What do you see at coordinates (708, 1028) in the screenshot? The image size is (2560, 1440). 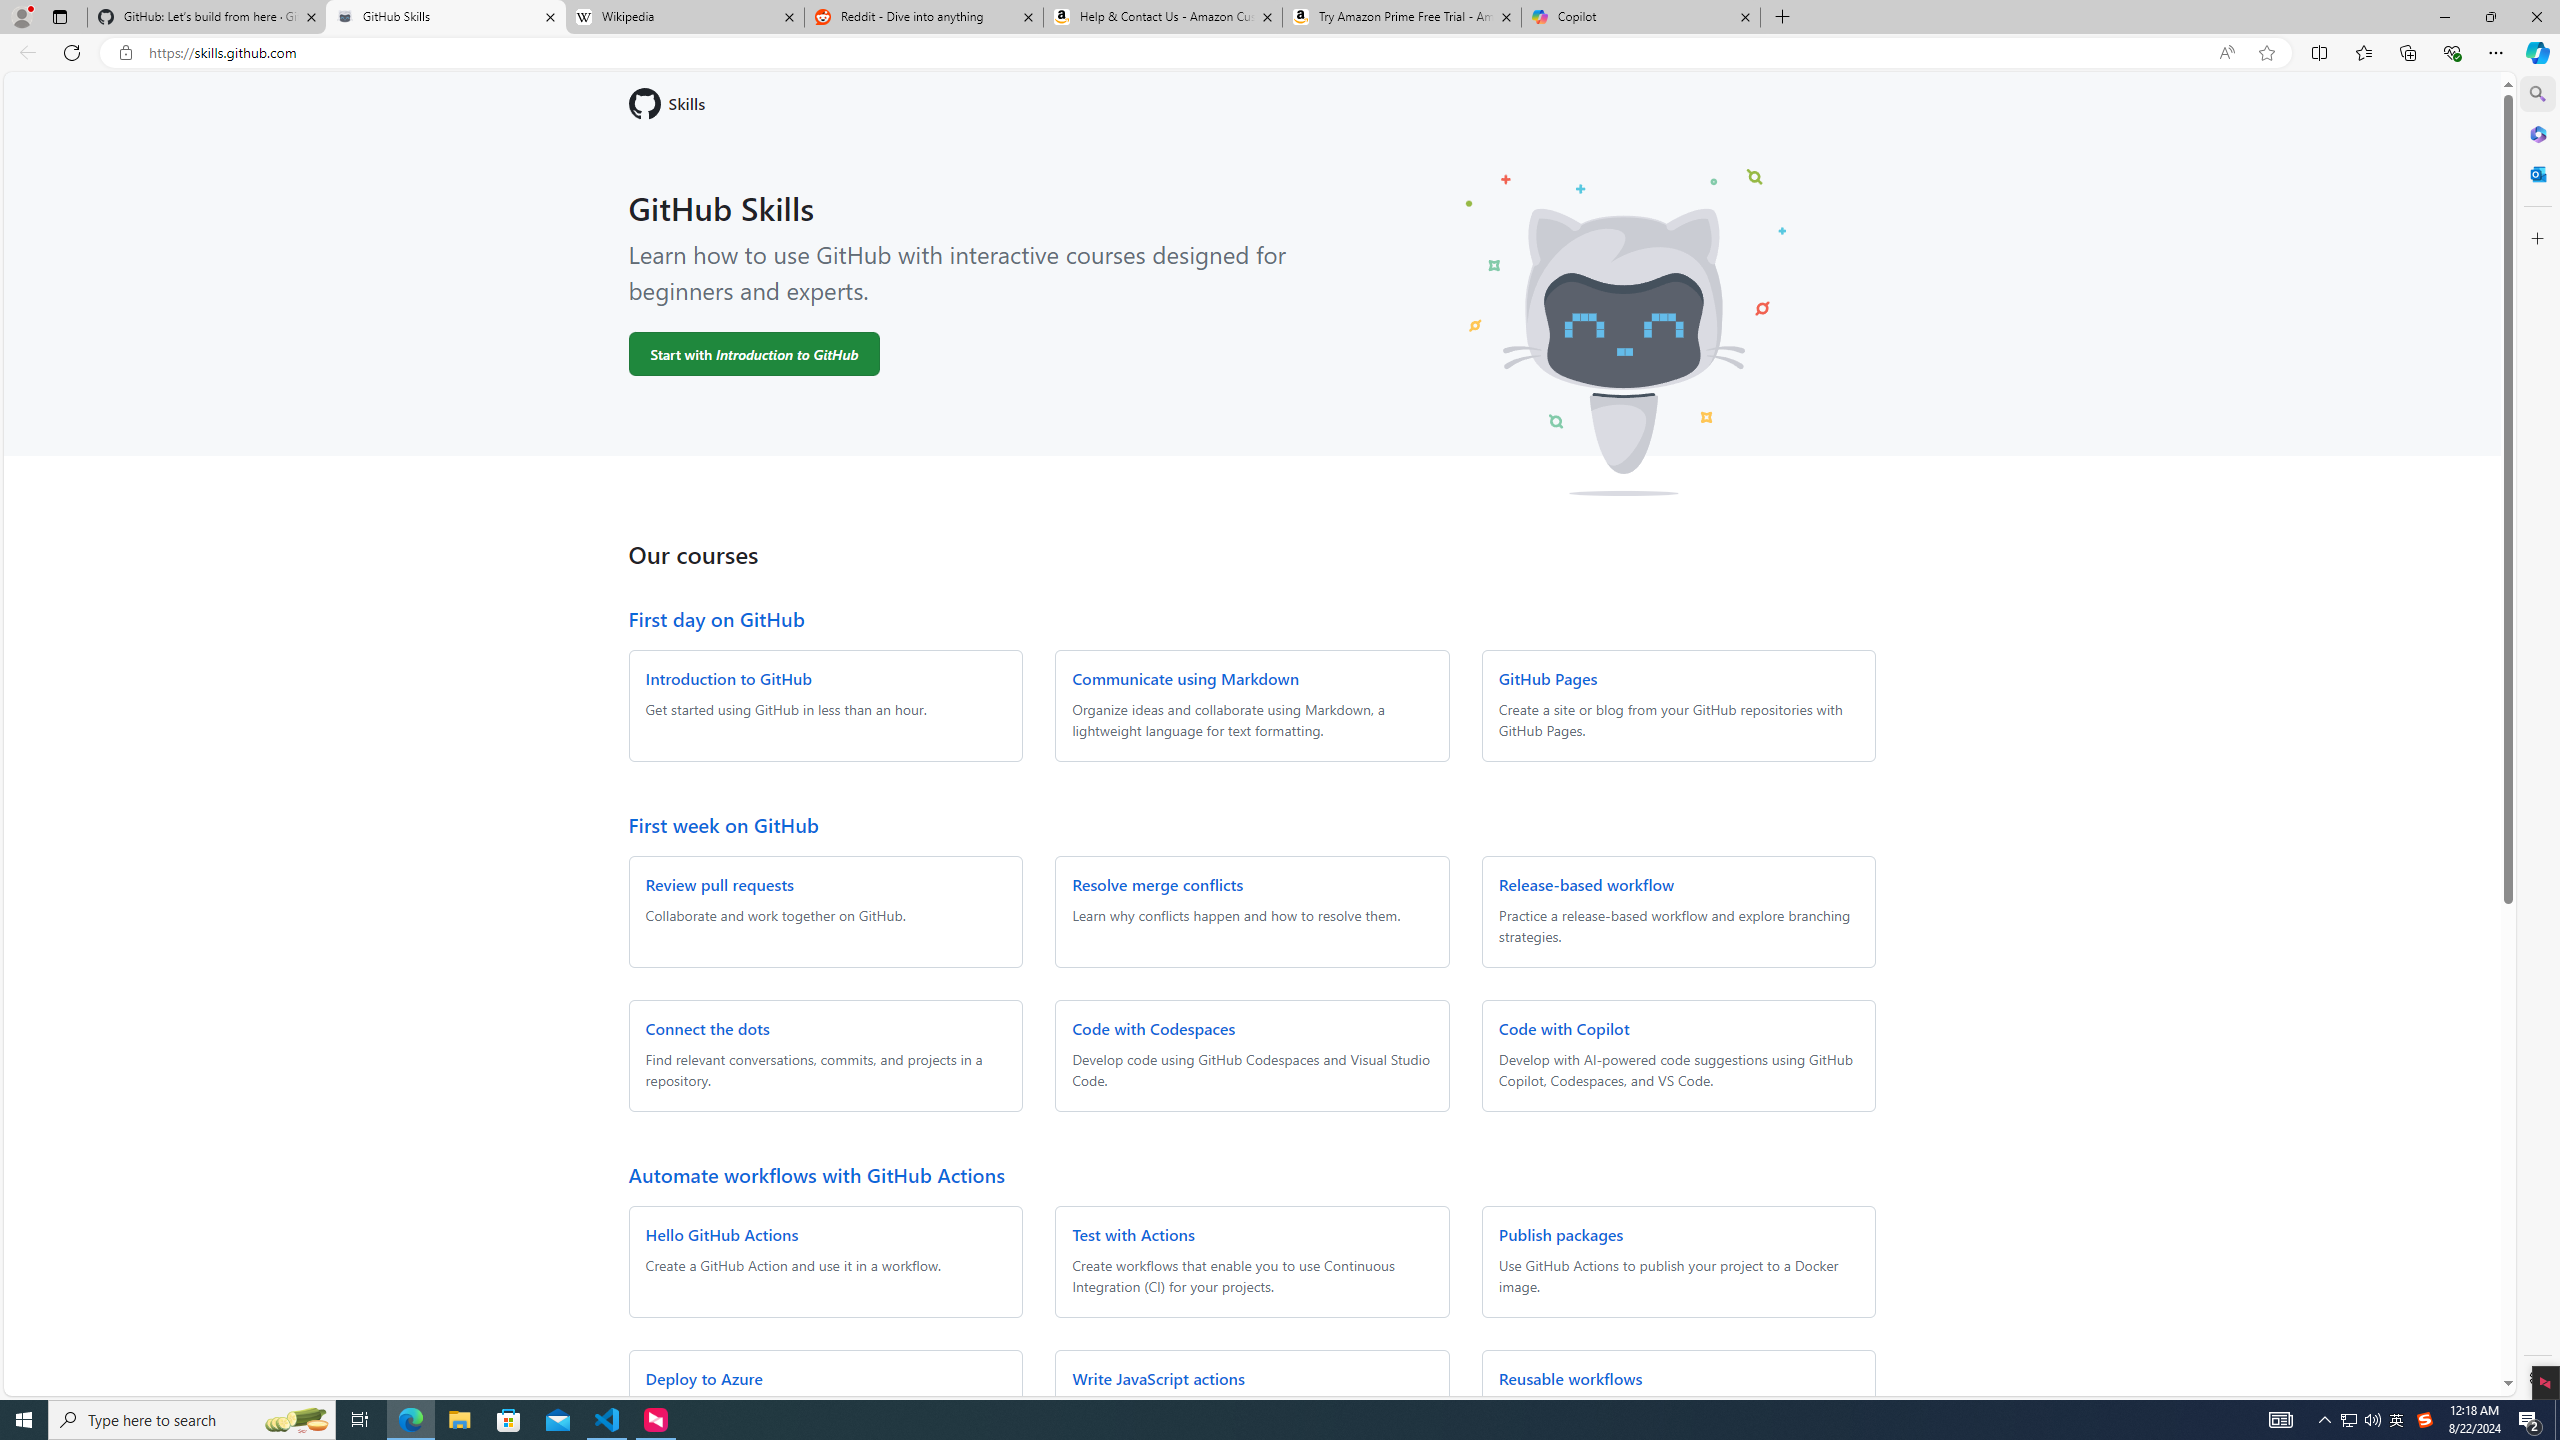 I see `Connect the dots` at bounding box center [708, 1028].